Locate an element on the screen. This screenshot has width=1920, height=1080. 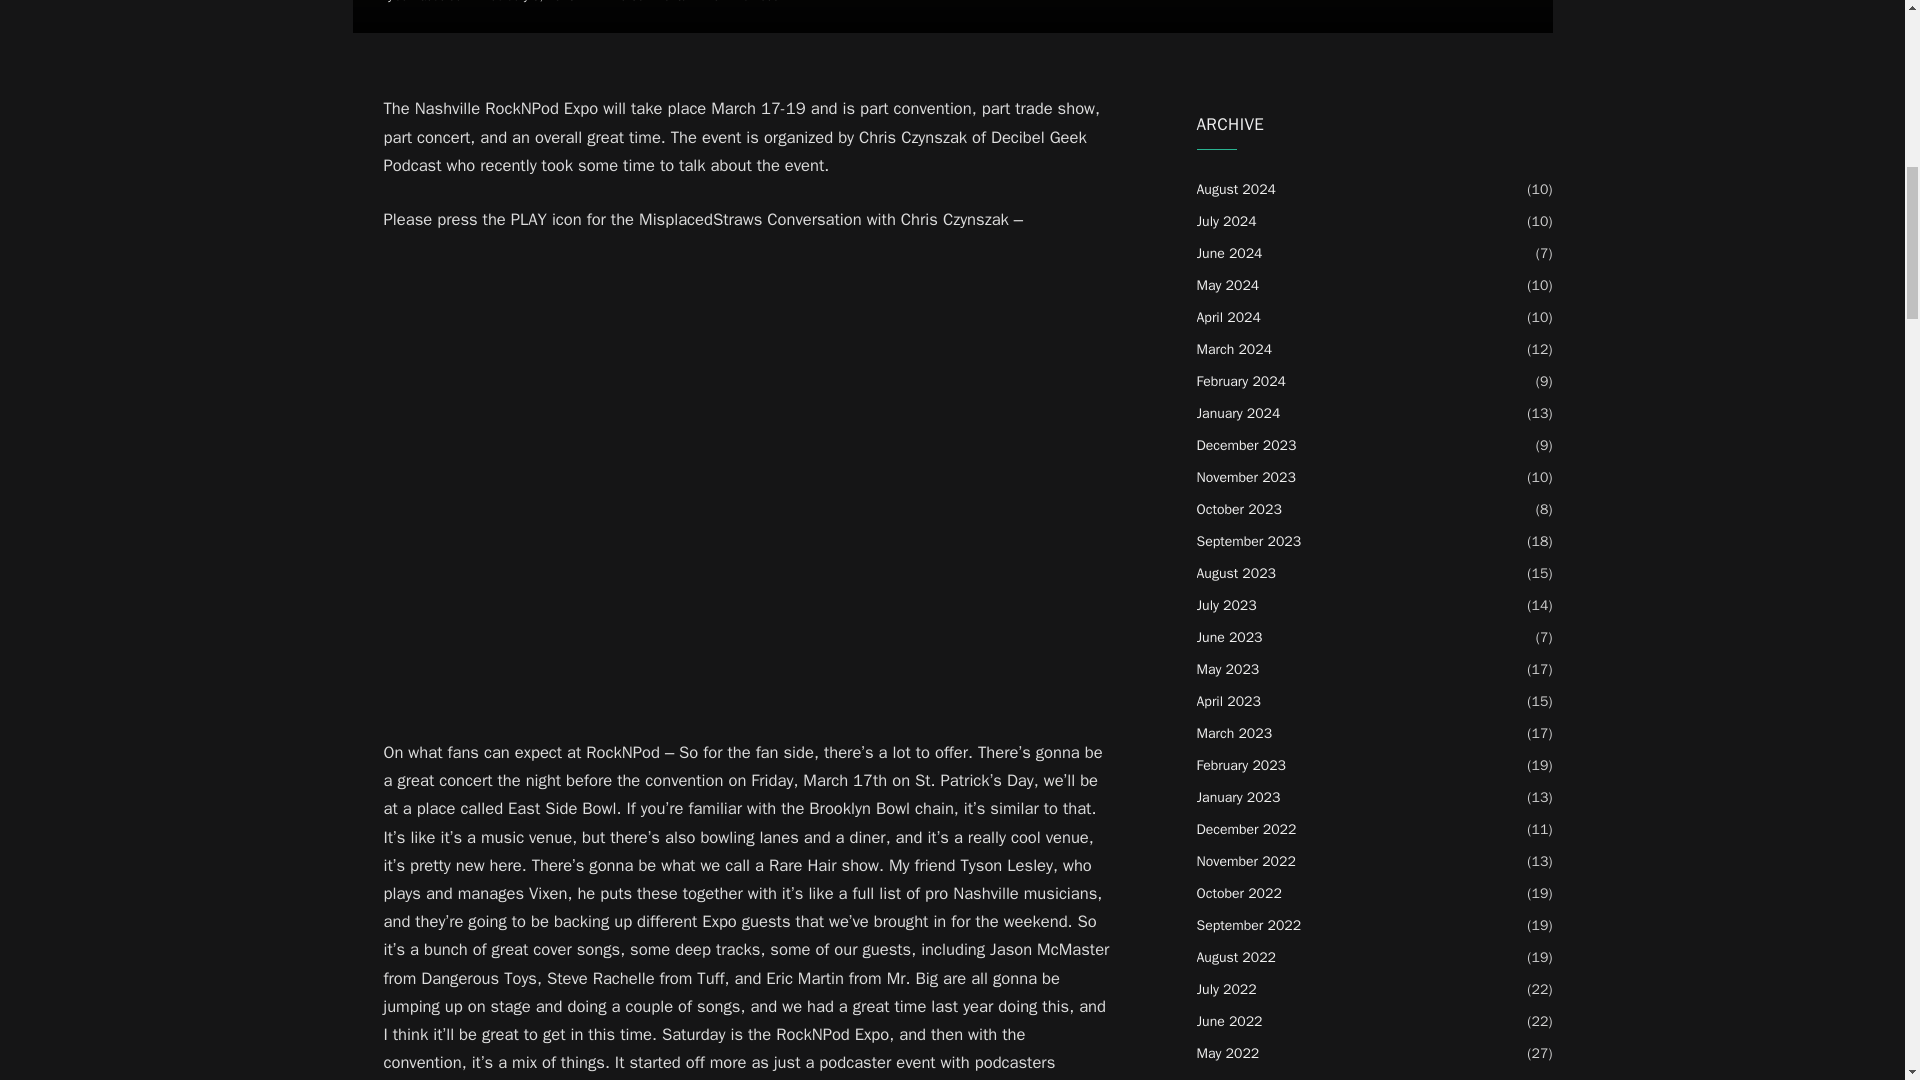
A Conversation With Chris Czynszak of The RockNPod Expo is located at coordinates (951, 16).